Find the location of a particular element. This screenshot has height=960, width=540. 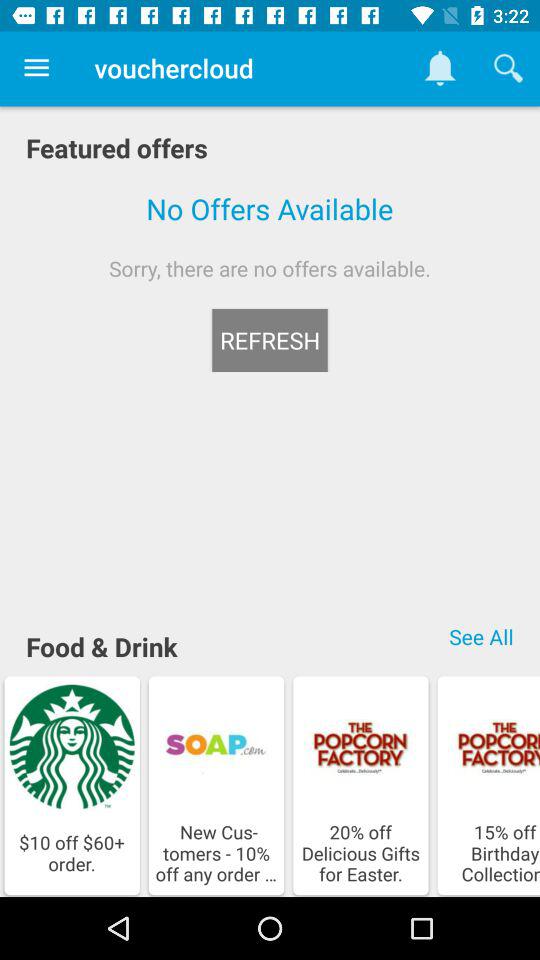

launch icon above featured offers item is located at coordinates (36, 68).